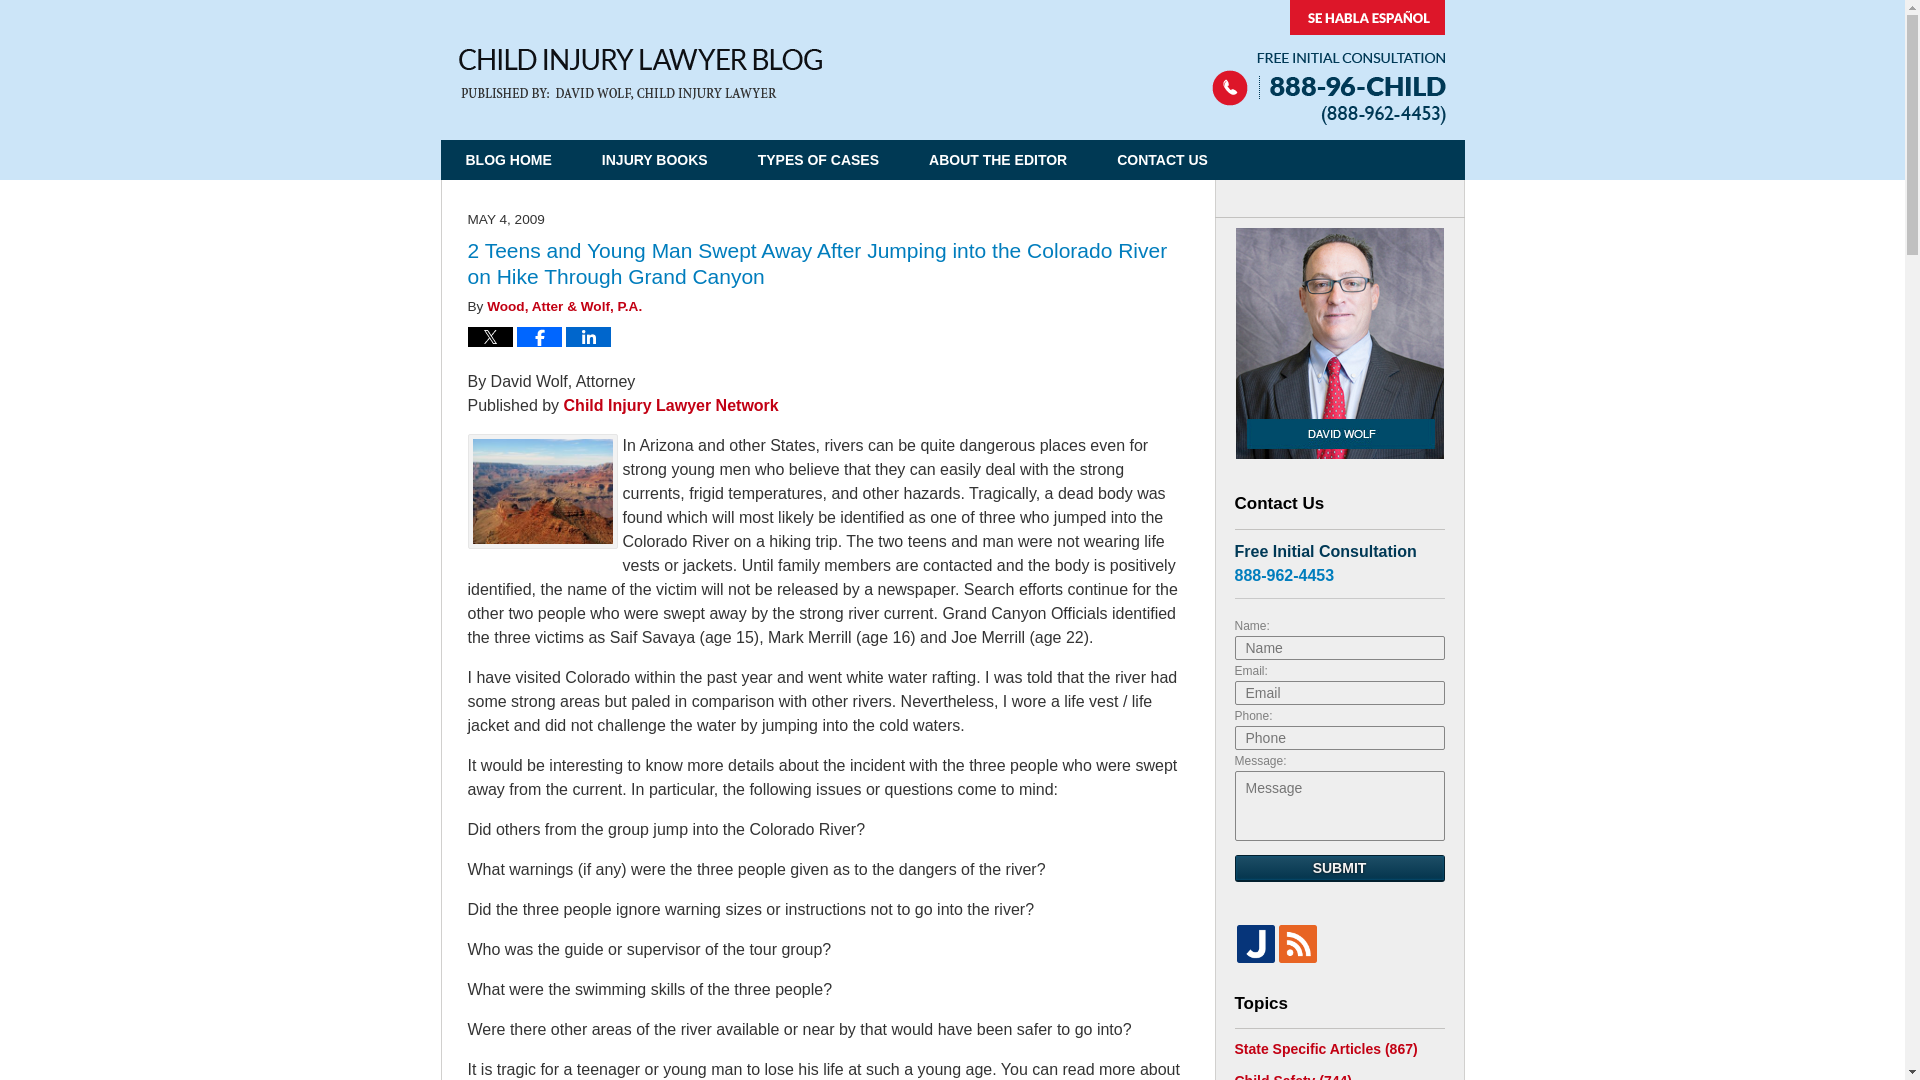 This screenshot has width=1920, height=1080. Describe the element at coordinates (1328, 62) in the screenshot. I see `Published By Child Injury Lawyer Network` at that location.